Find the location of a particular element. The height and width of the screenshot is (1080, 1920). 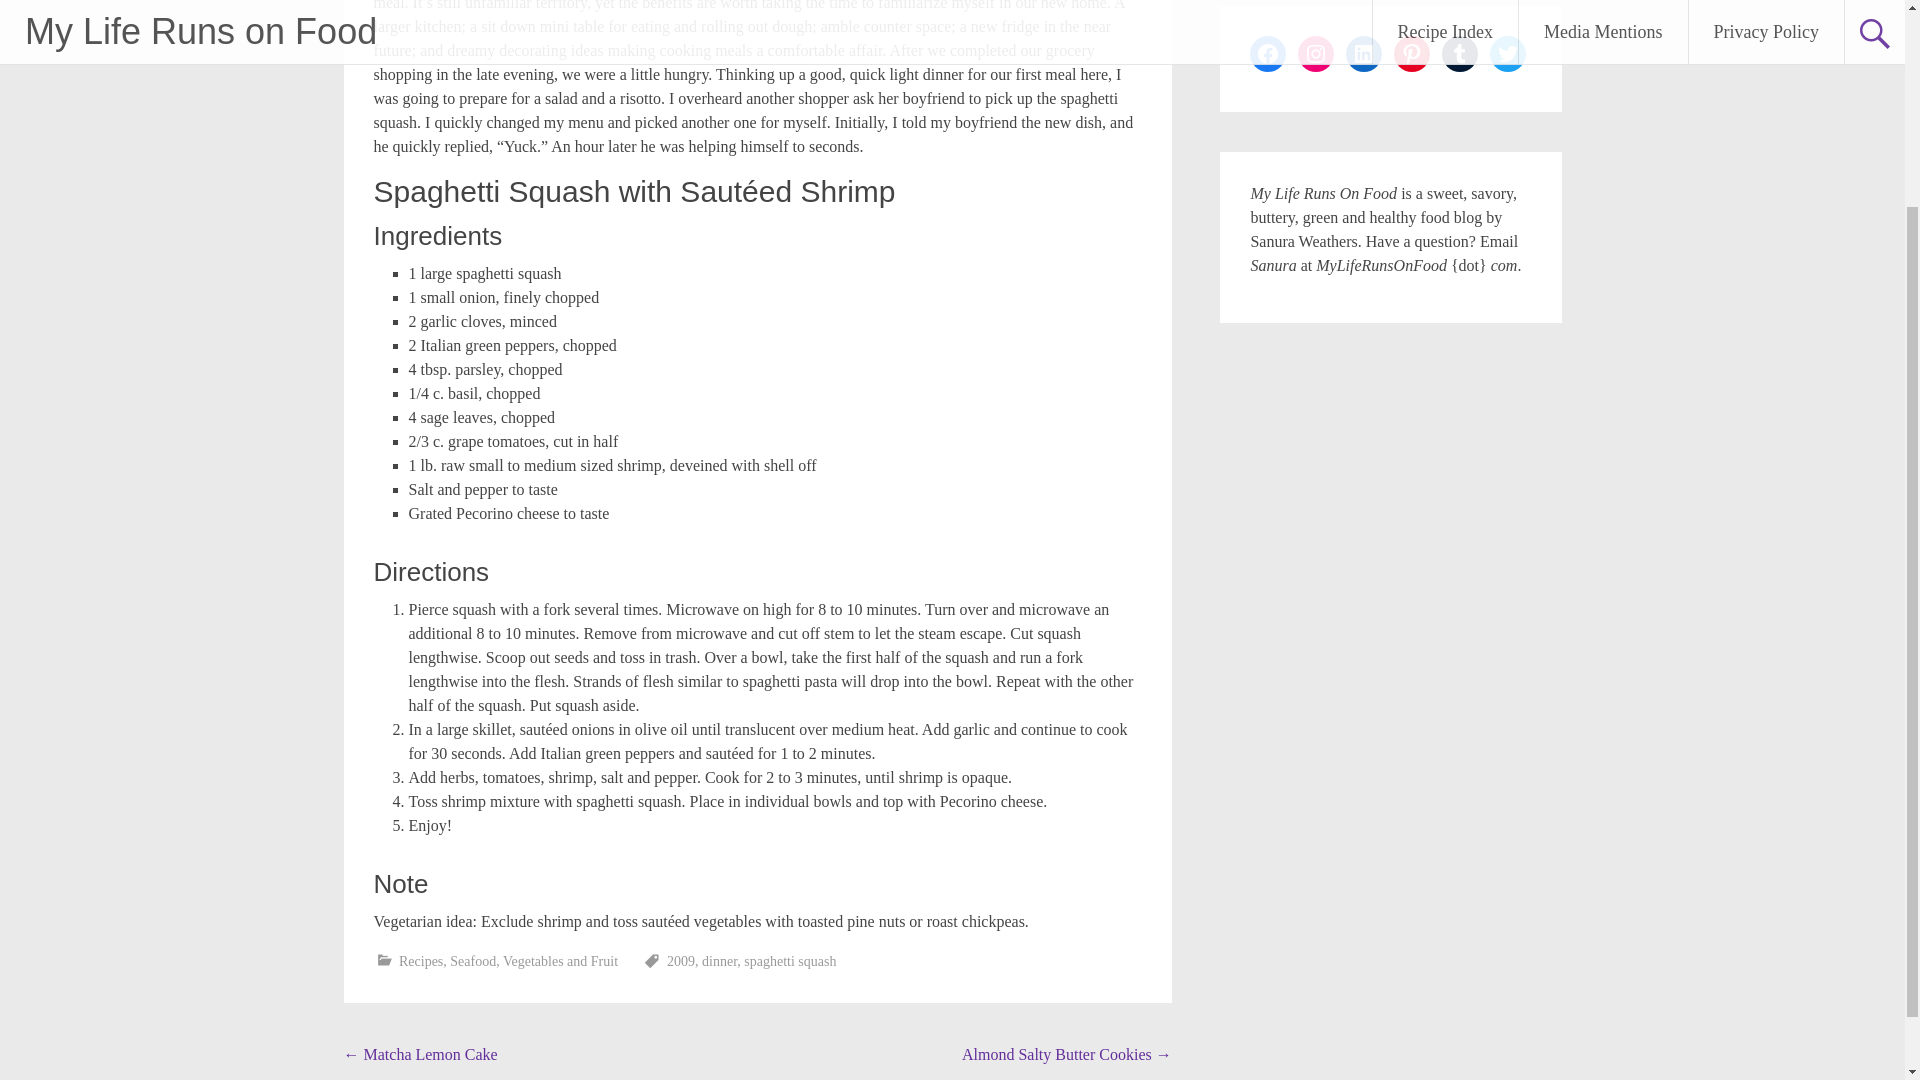

Recipes is located at coordinates (421, 960).